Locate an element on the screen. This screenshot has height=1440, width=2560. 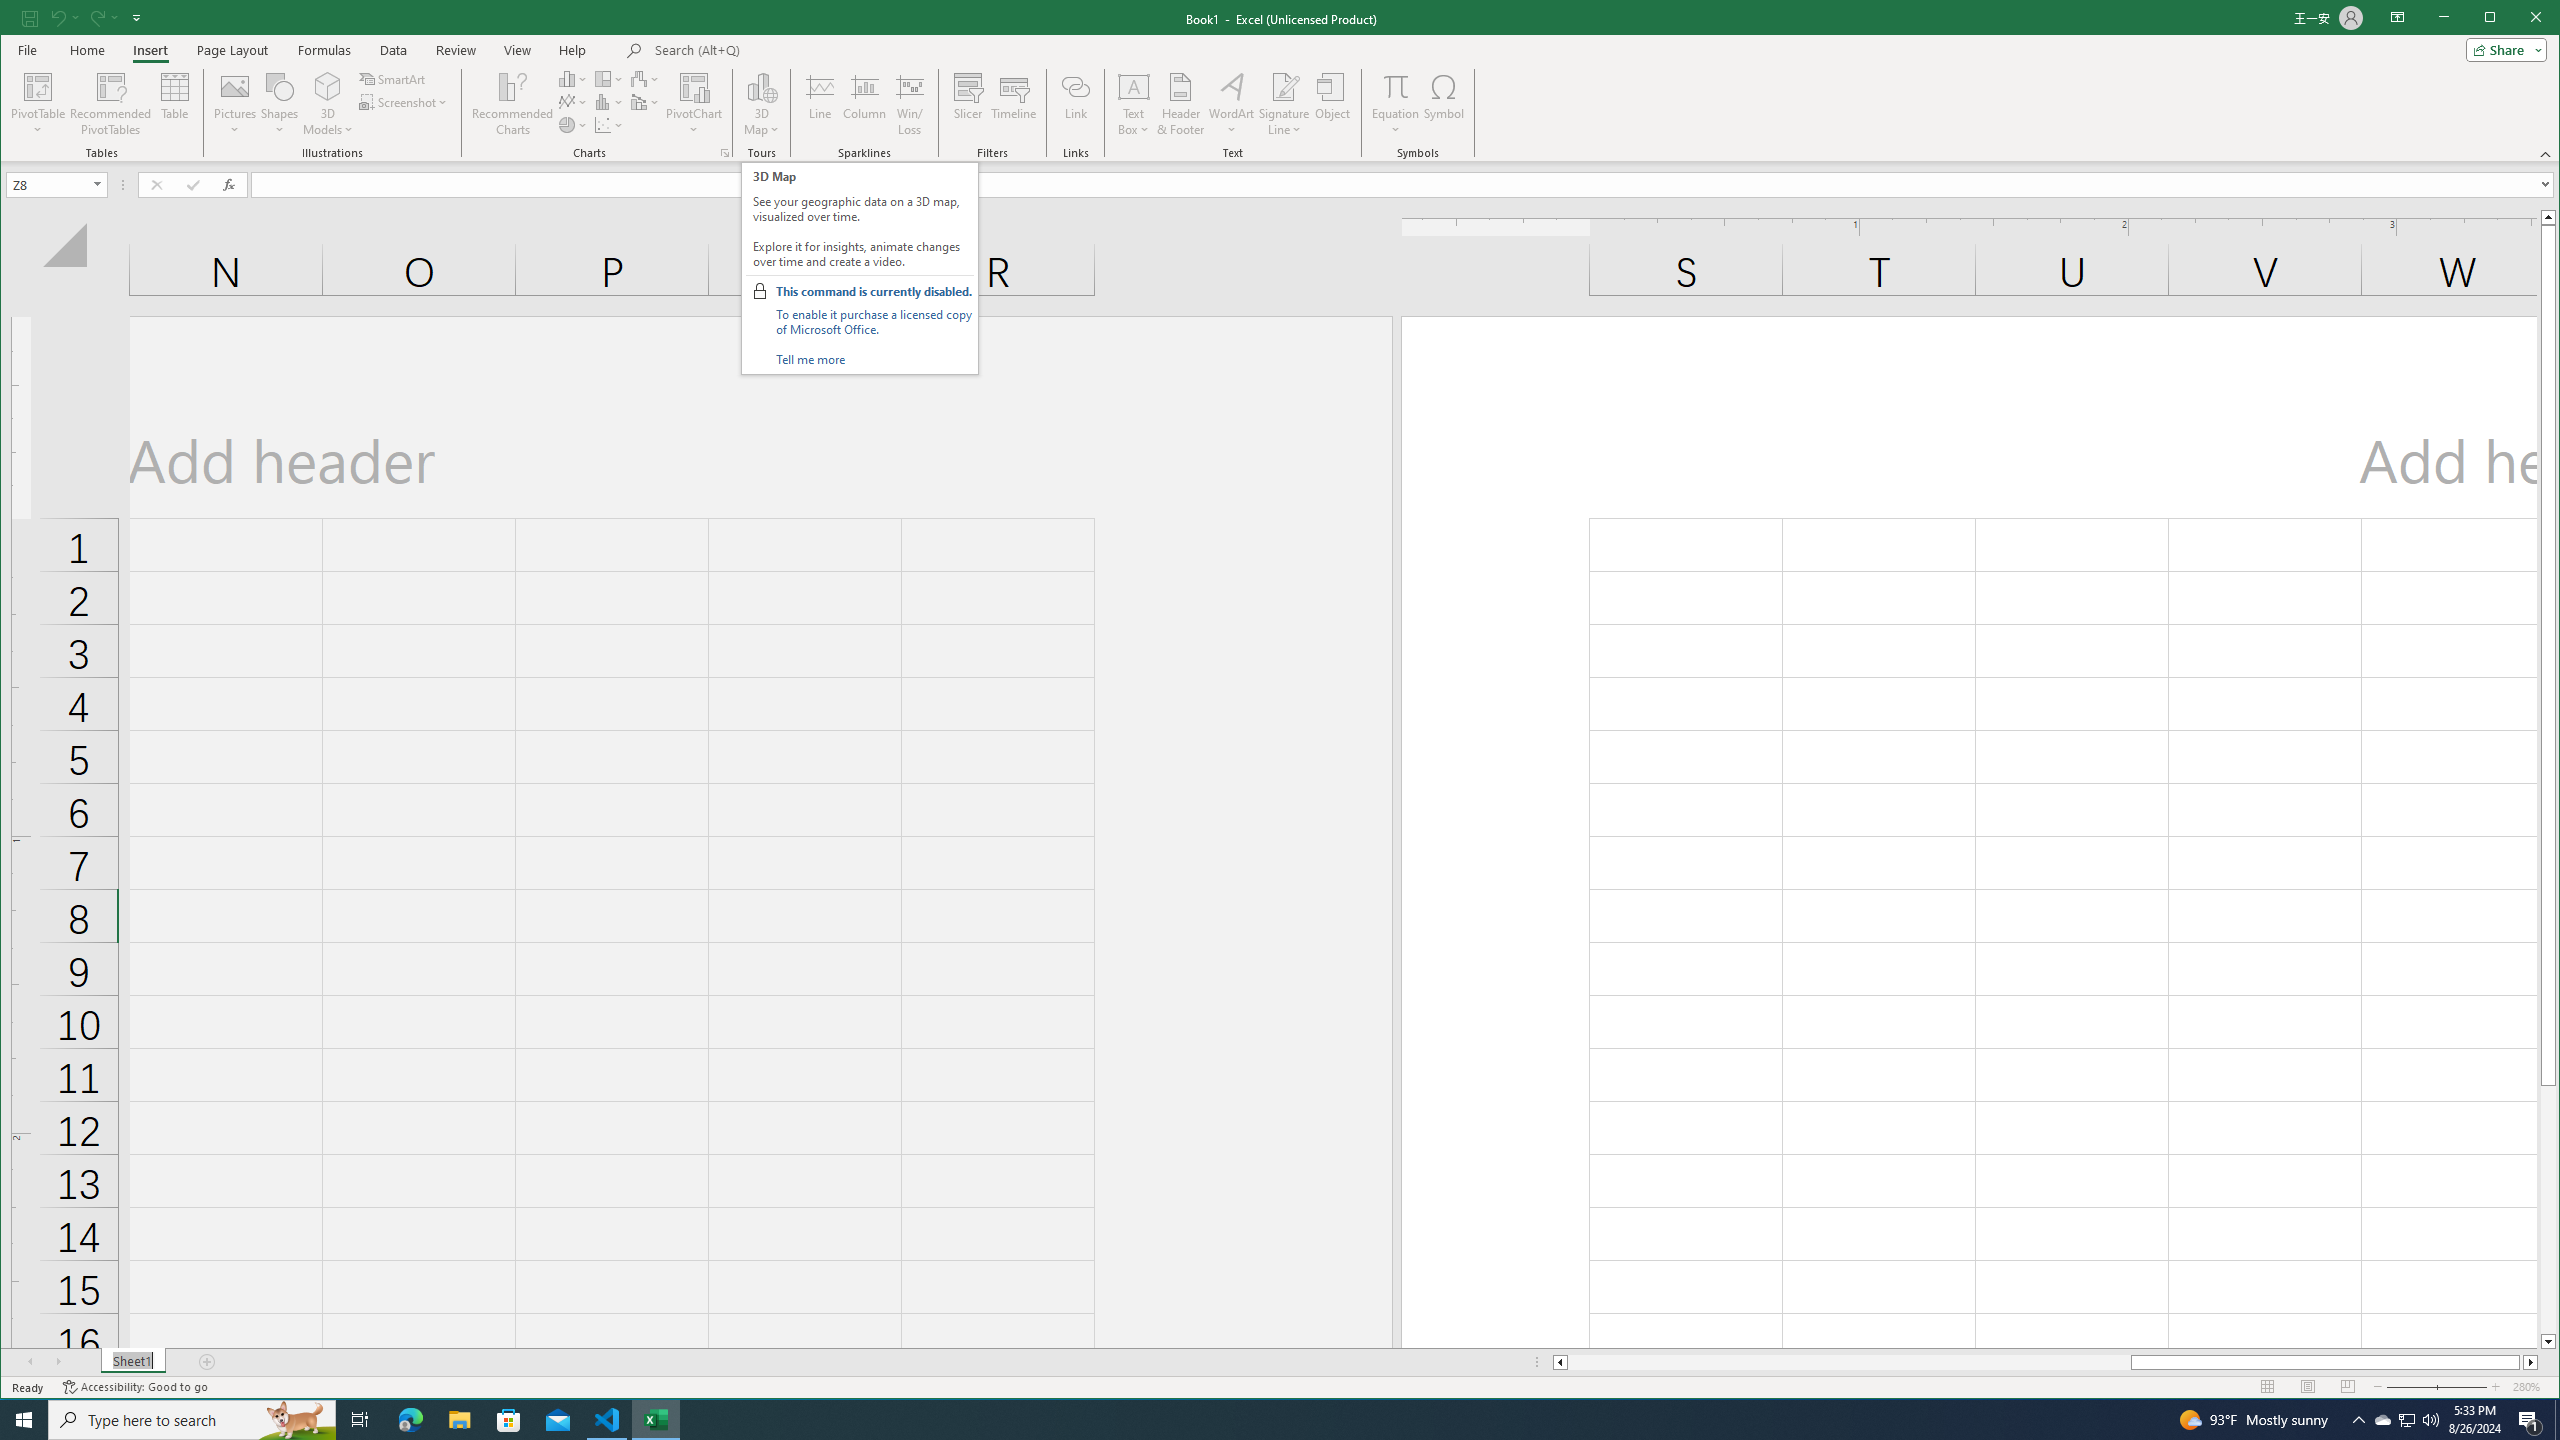
Line is located at coordinates (820, 104).